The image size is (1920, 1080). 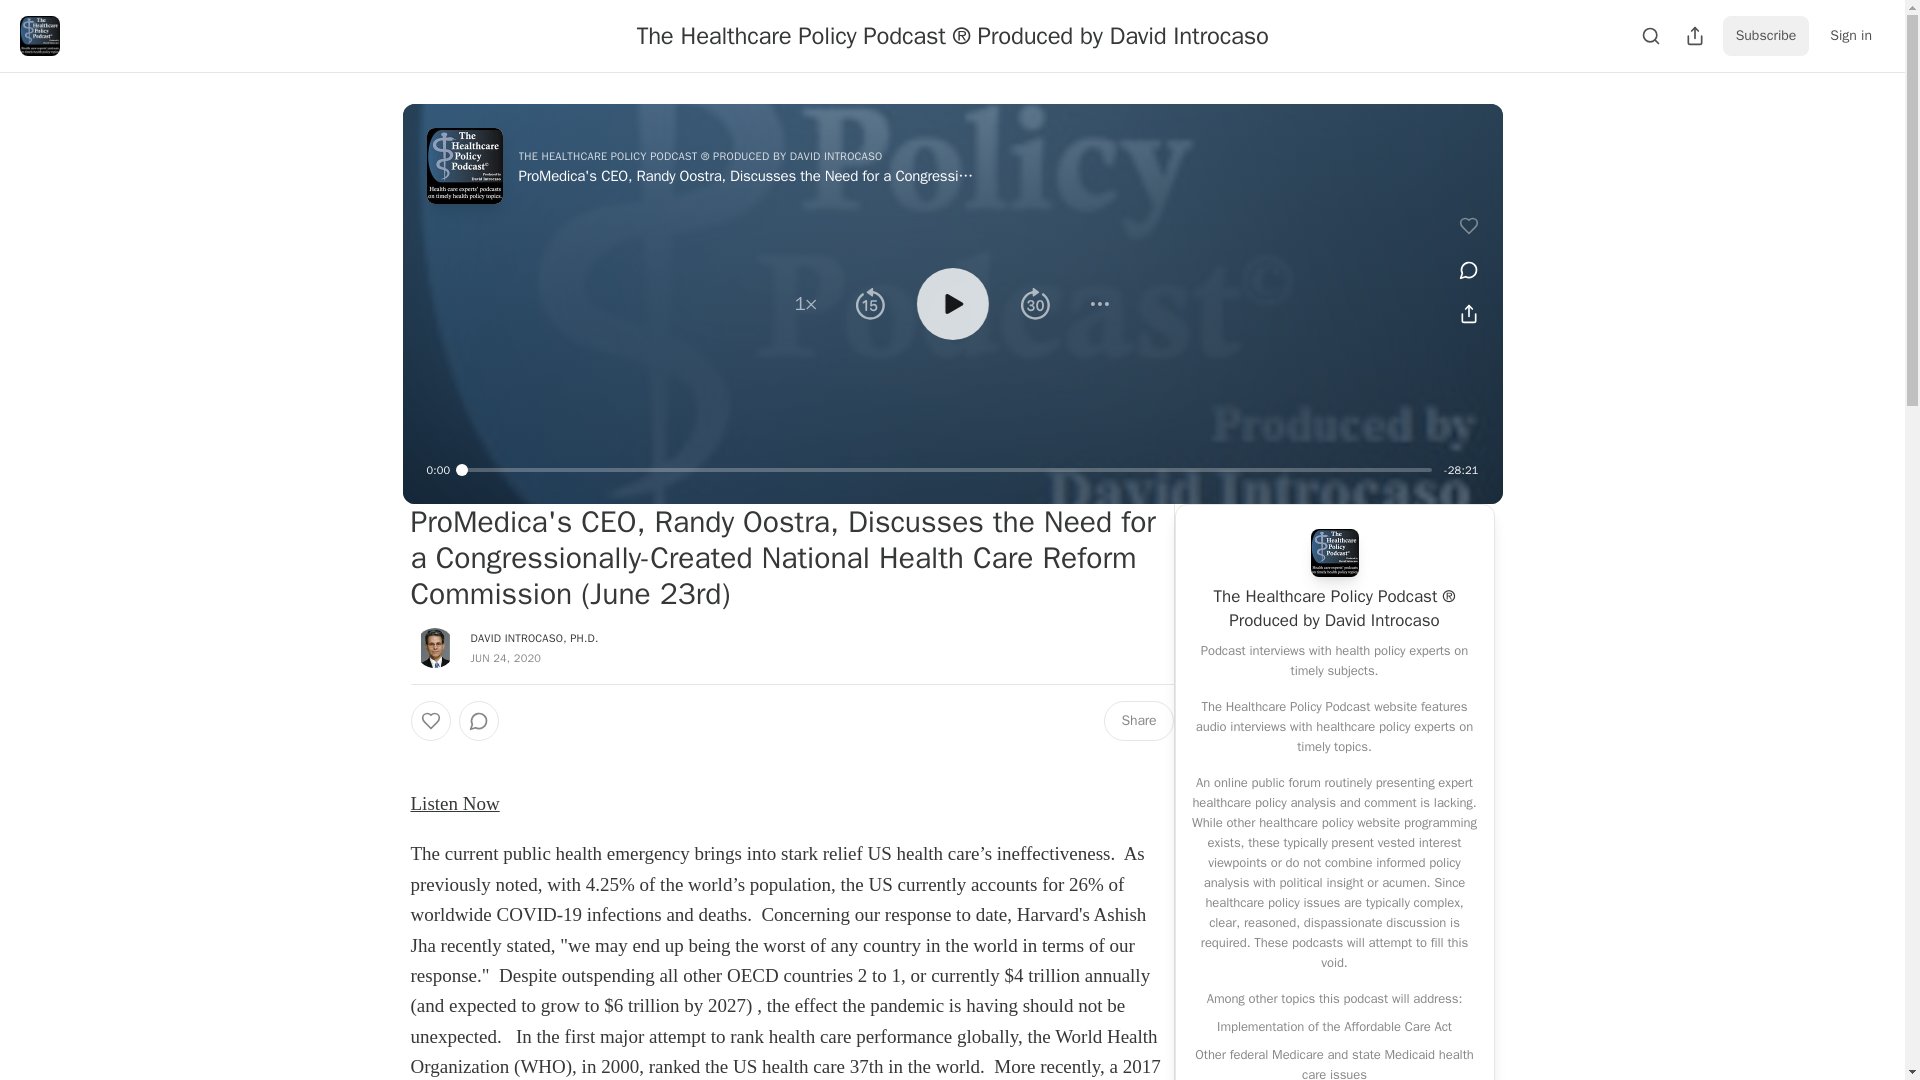 What do you see at coordinates (1138, 720) in the screenshot?
I see `Share` at bounding box center [1138, 720].